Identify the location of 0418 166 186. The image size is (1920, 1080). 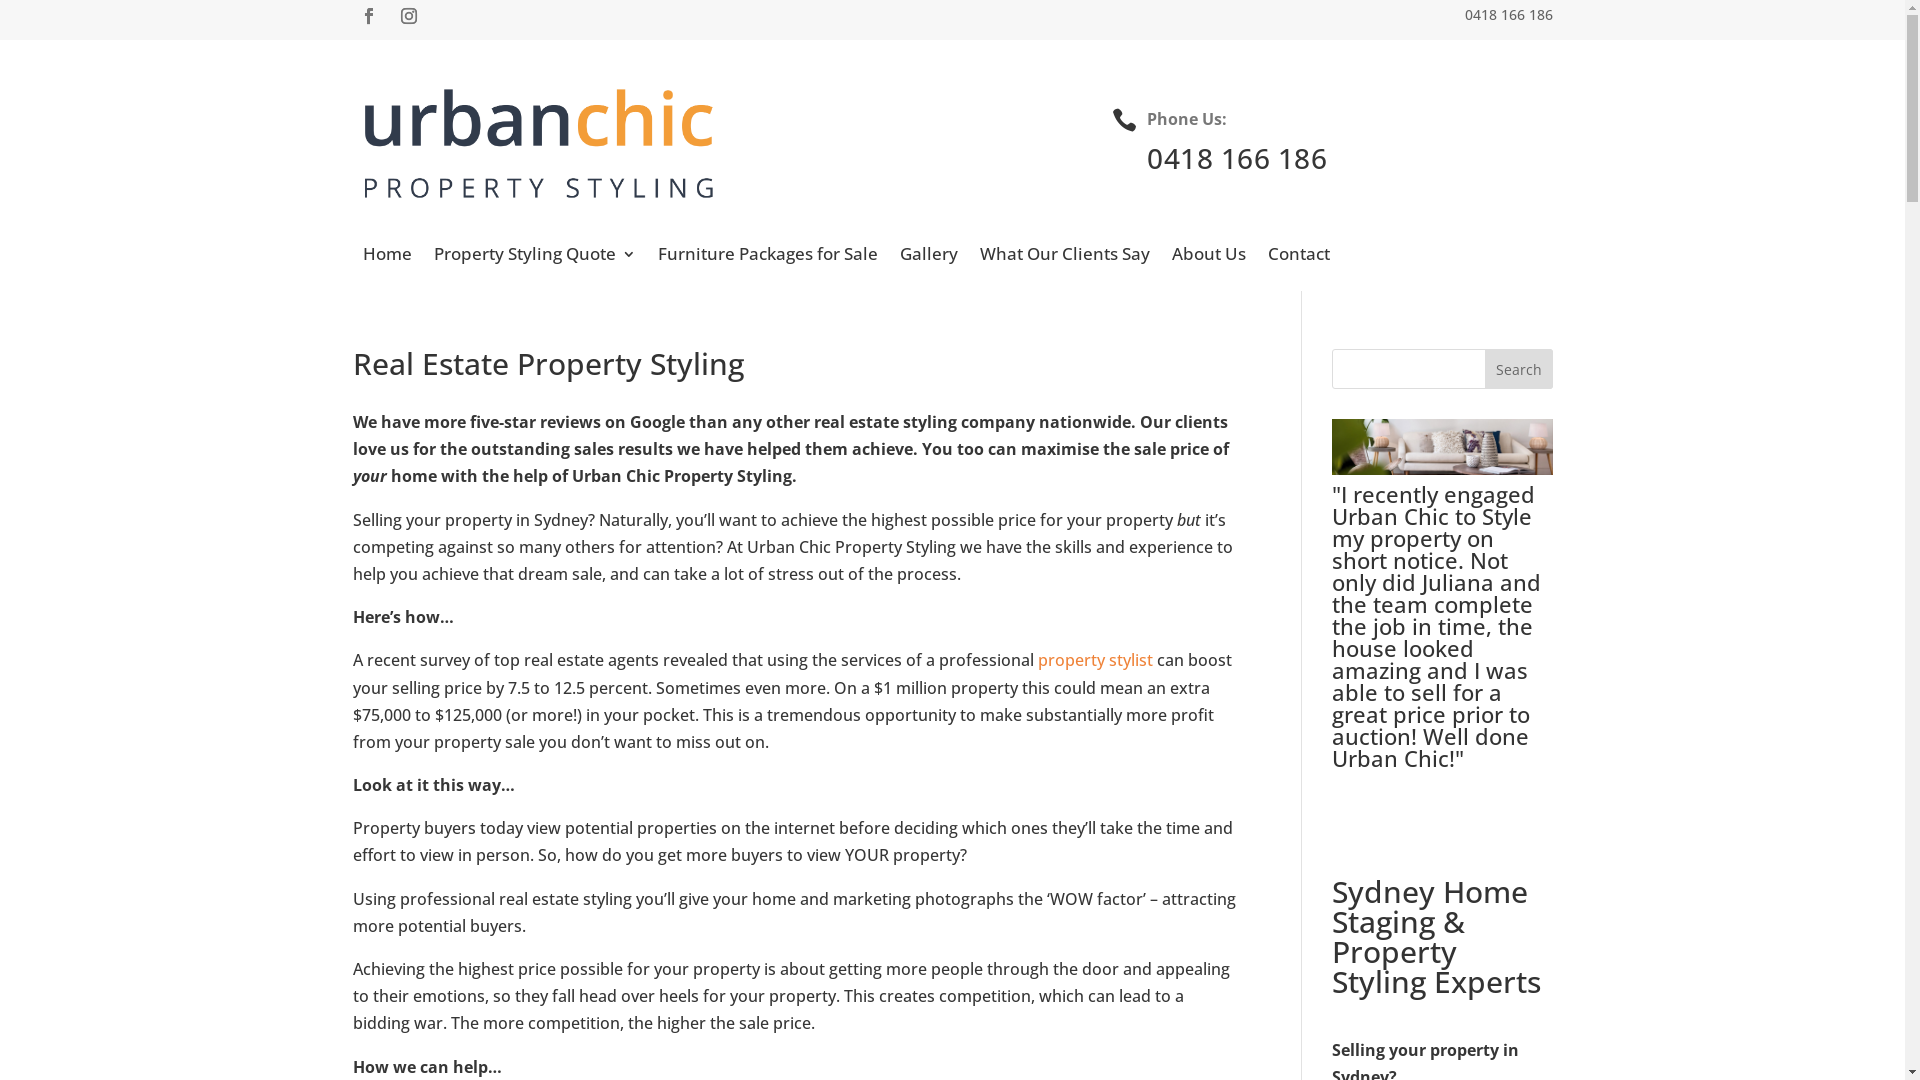
(1237, 158).